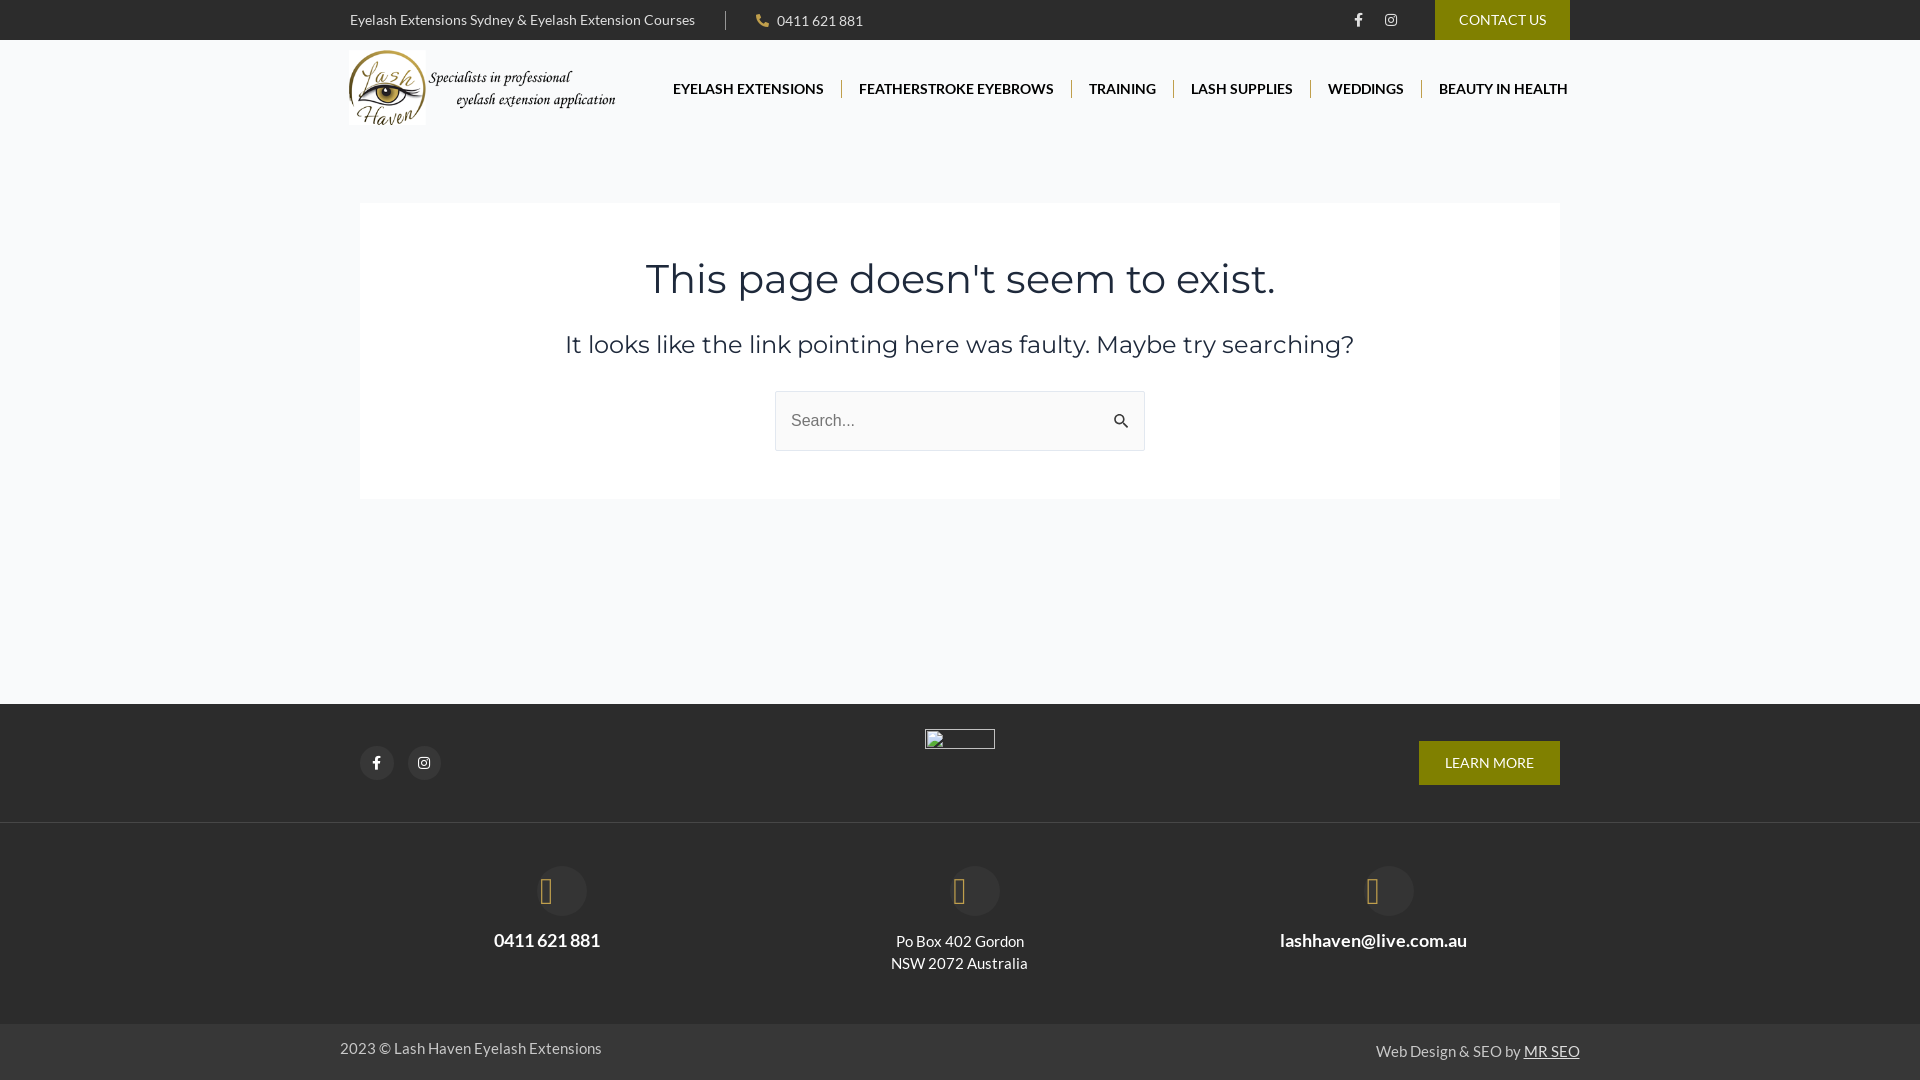  I want to click on MR SEO, so click(1552, 1051).